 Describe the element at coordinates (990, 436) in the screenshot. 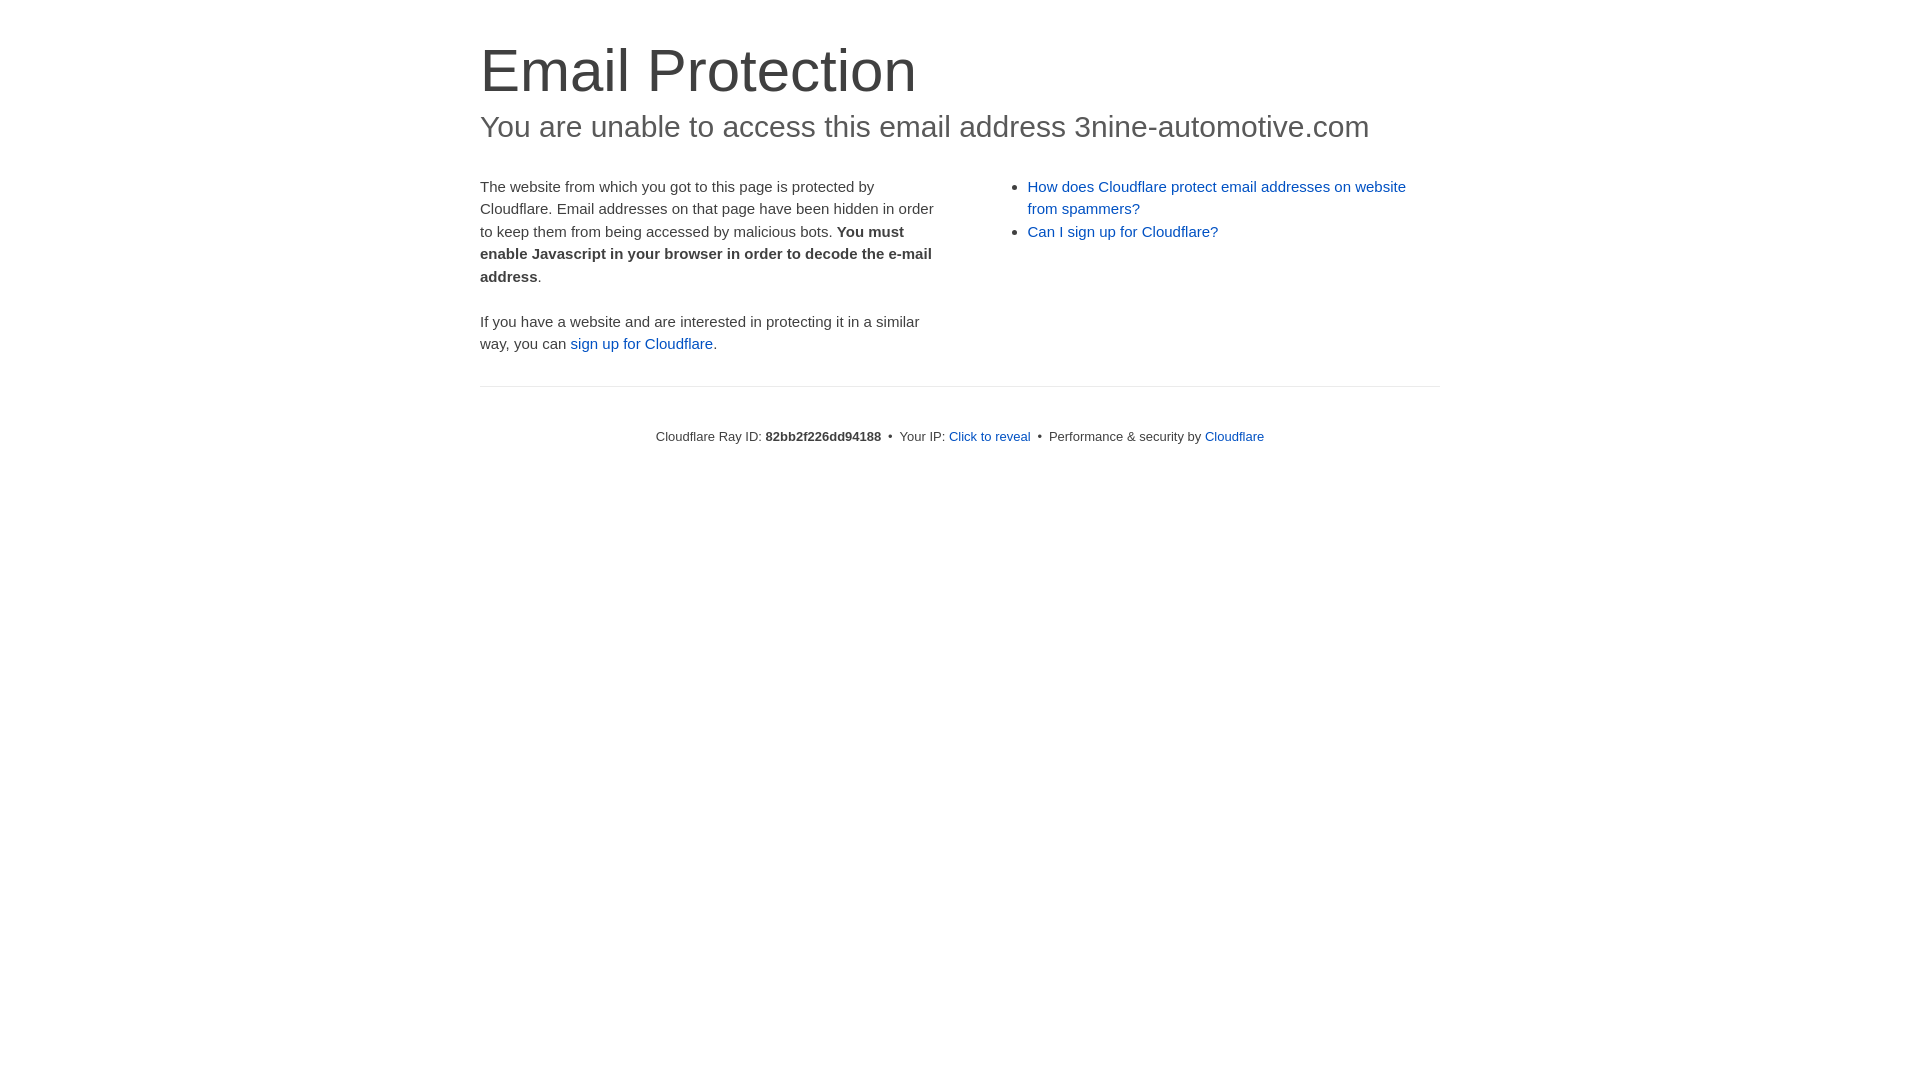

I see `Click to reveal` at that location.